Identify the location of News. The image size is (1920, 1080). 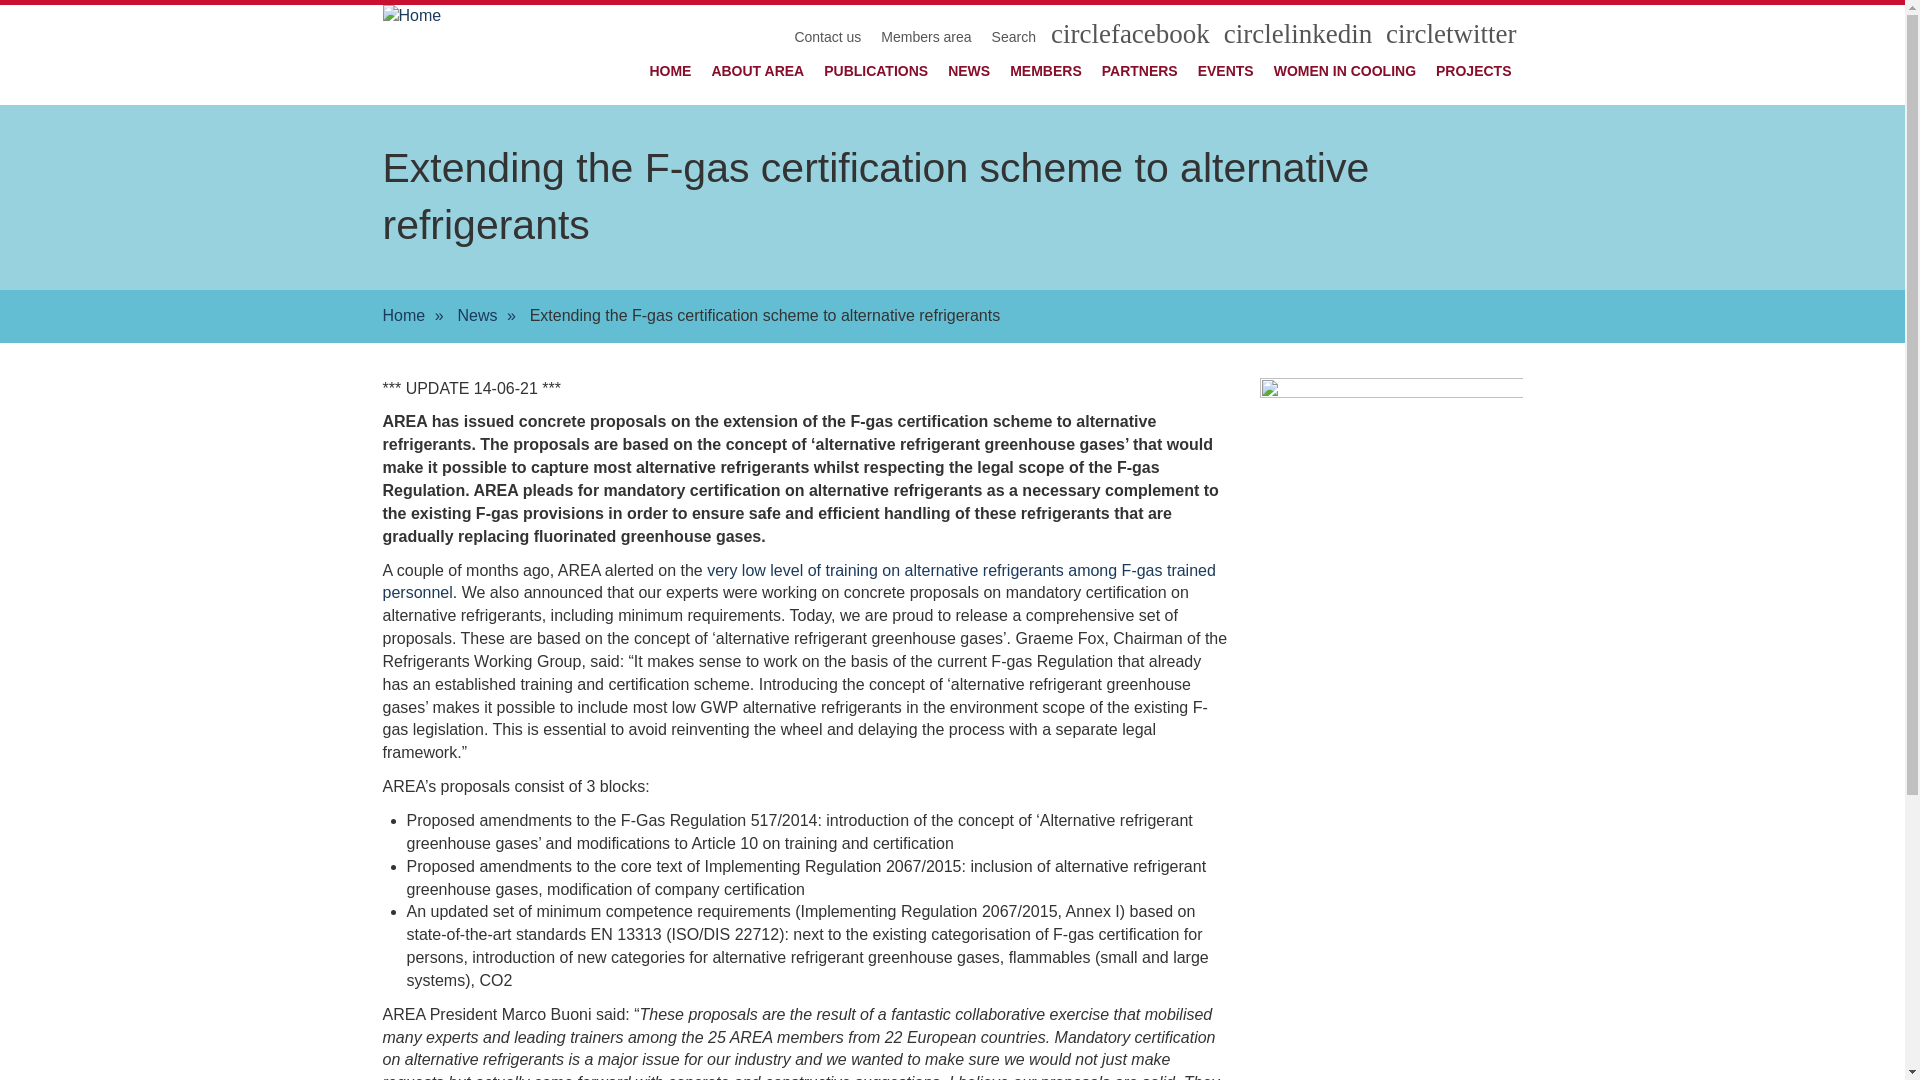
(477, 316).